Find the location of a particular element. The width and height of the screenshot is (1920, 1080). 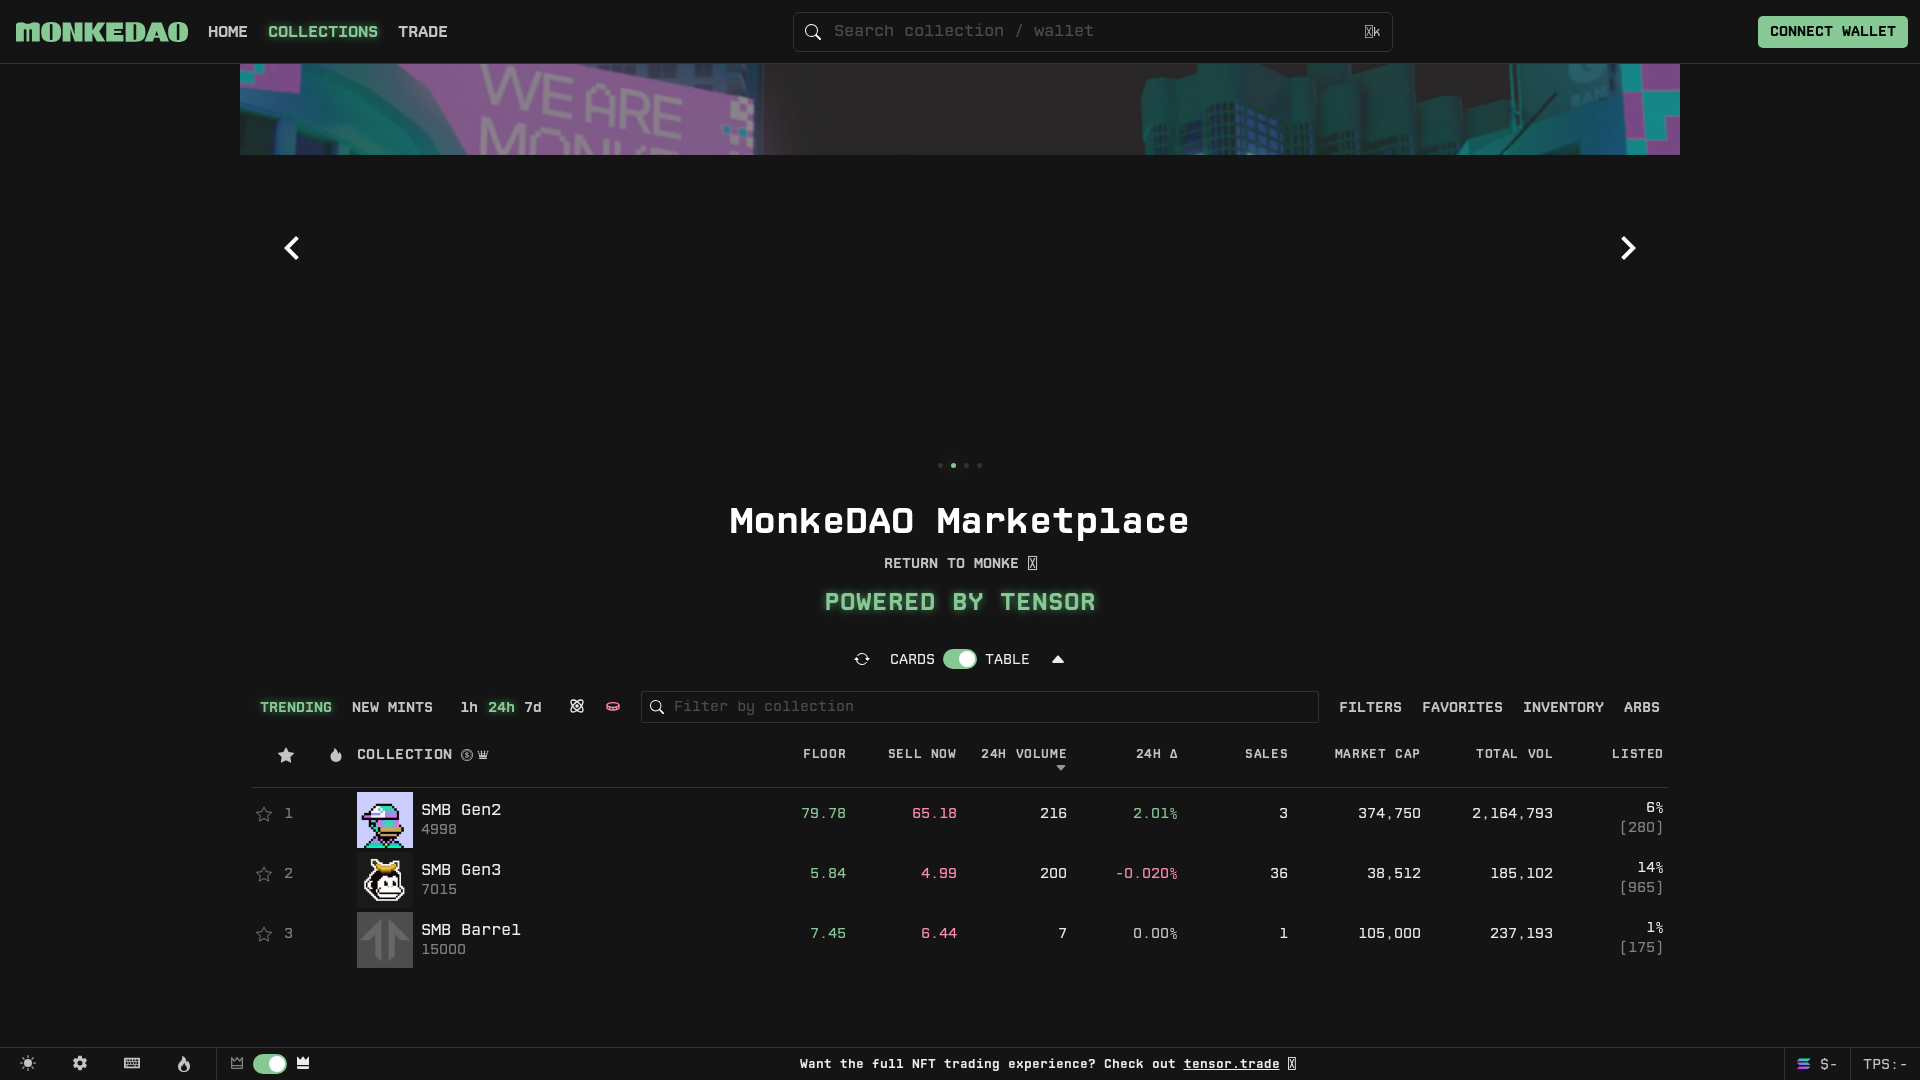

NEW MINTS is located at coordinates (392, 707).